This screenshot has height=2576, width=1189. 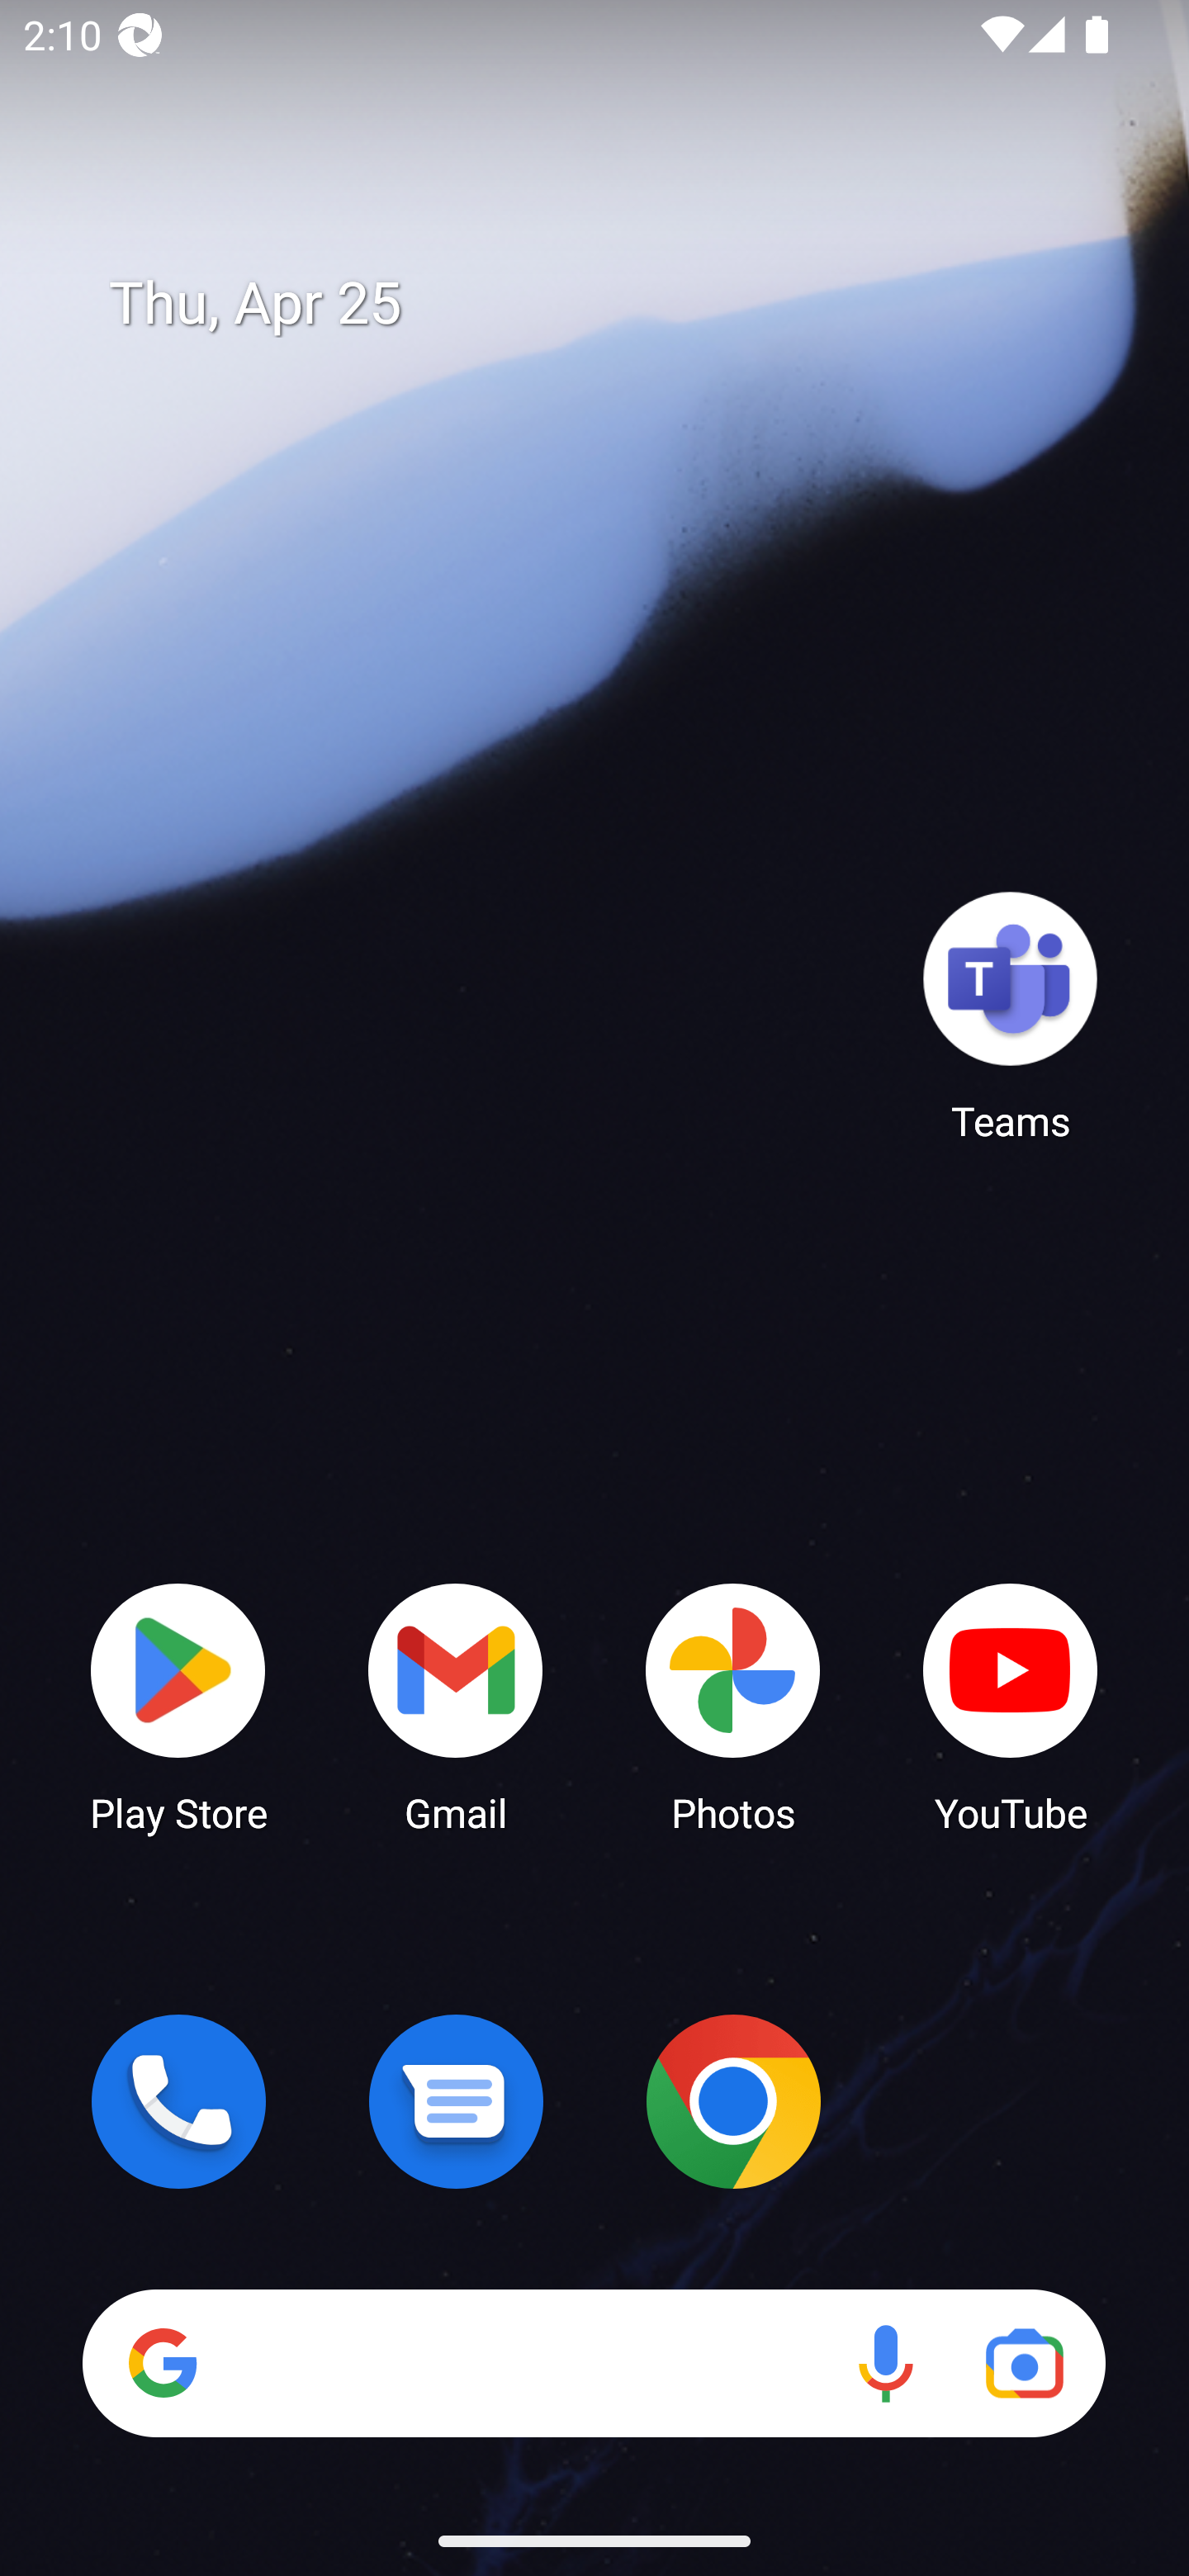 What do you see at coordinates (618, 304) in the screenshot?
I see `Thu, Apr 25` at bounding box center [618, 304].